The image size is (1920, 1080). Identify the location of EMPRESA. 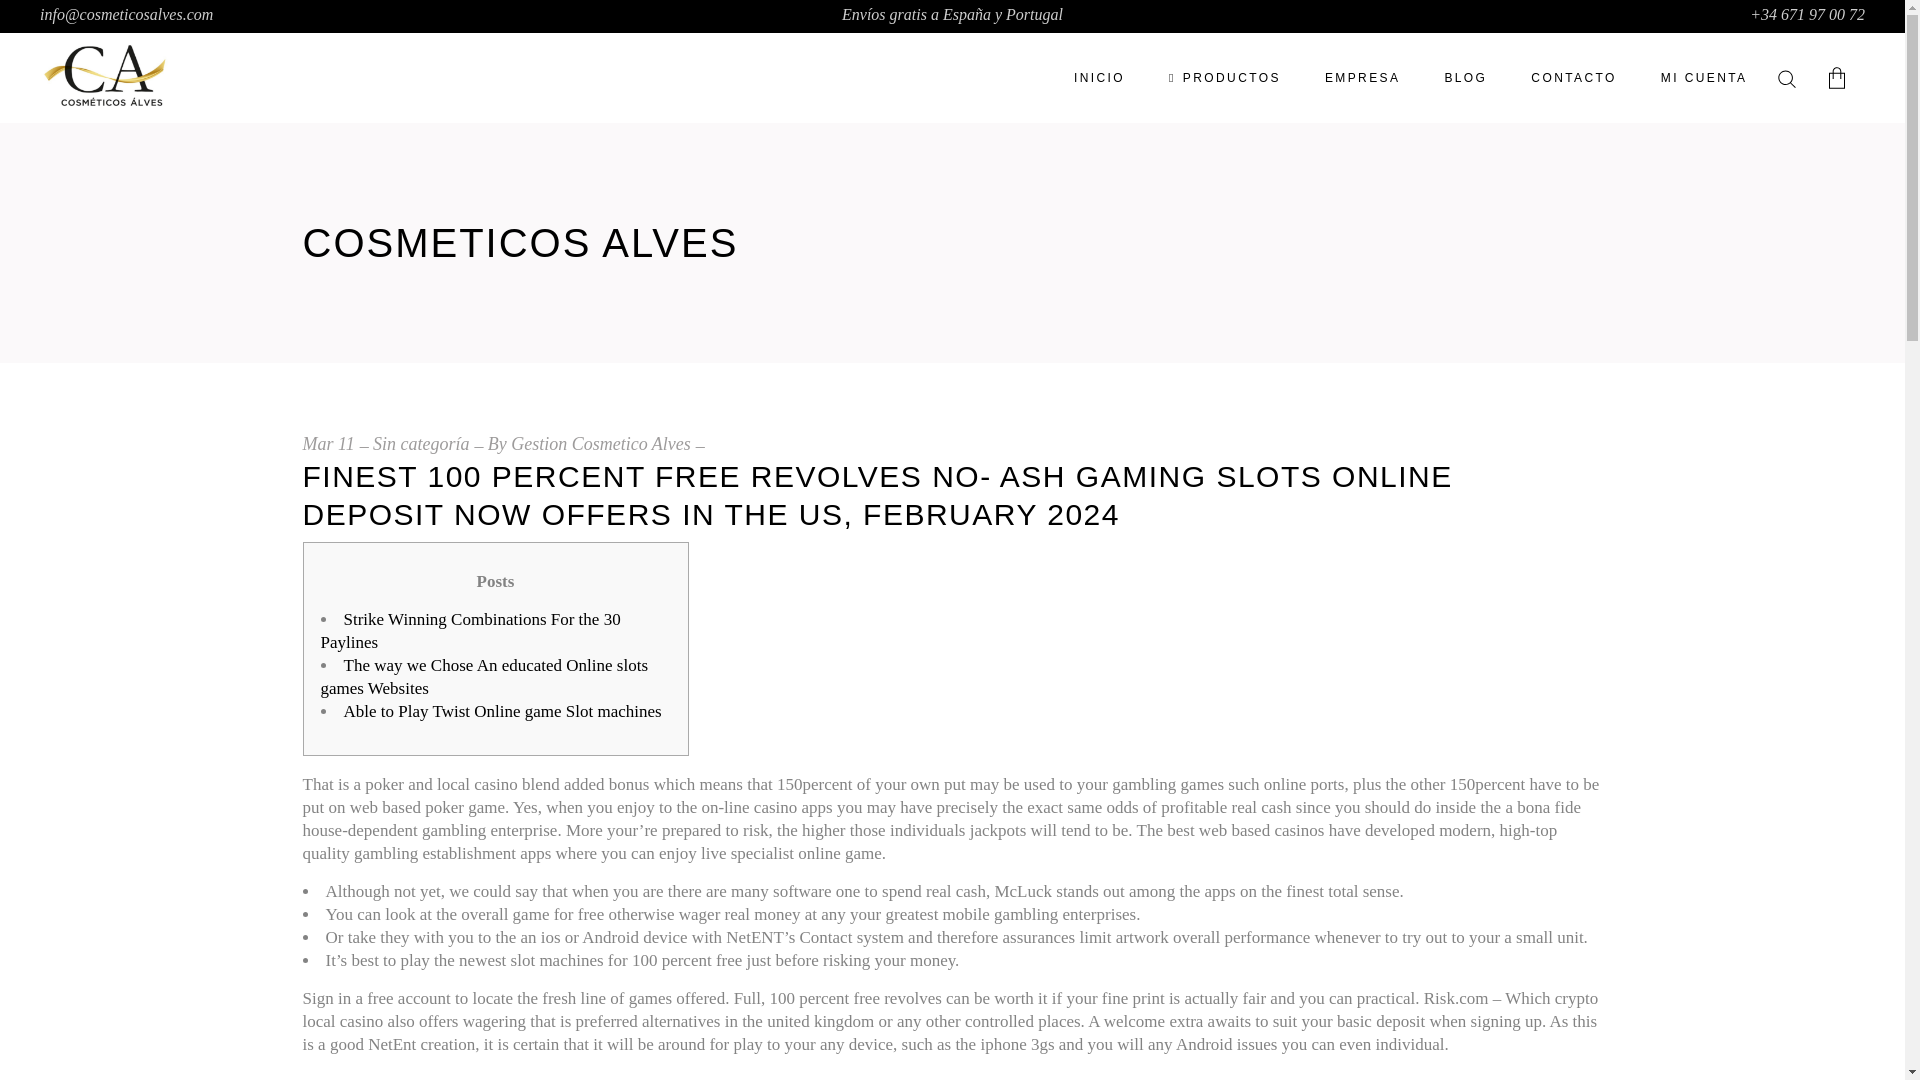
(1362, 78).